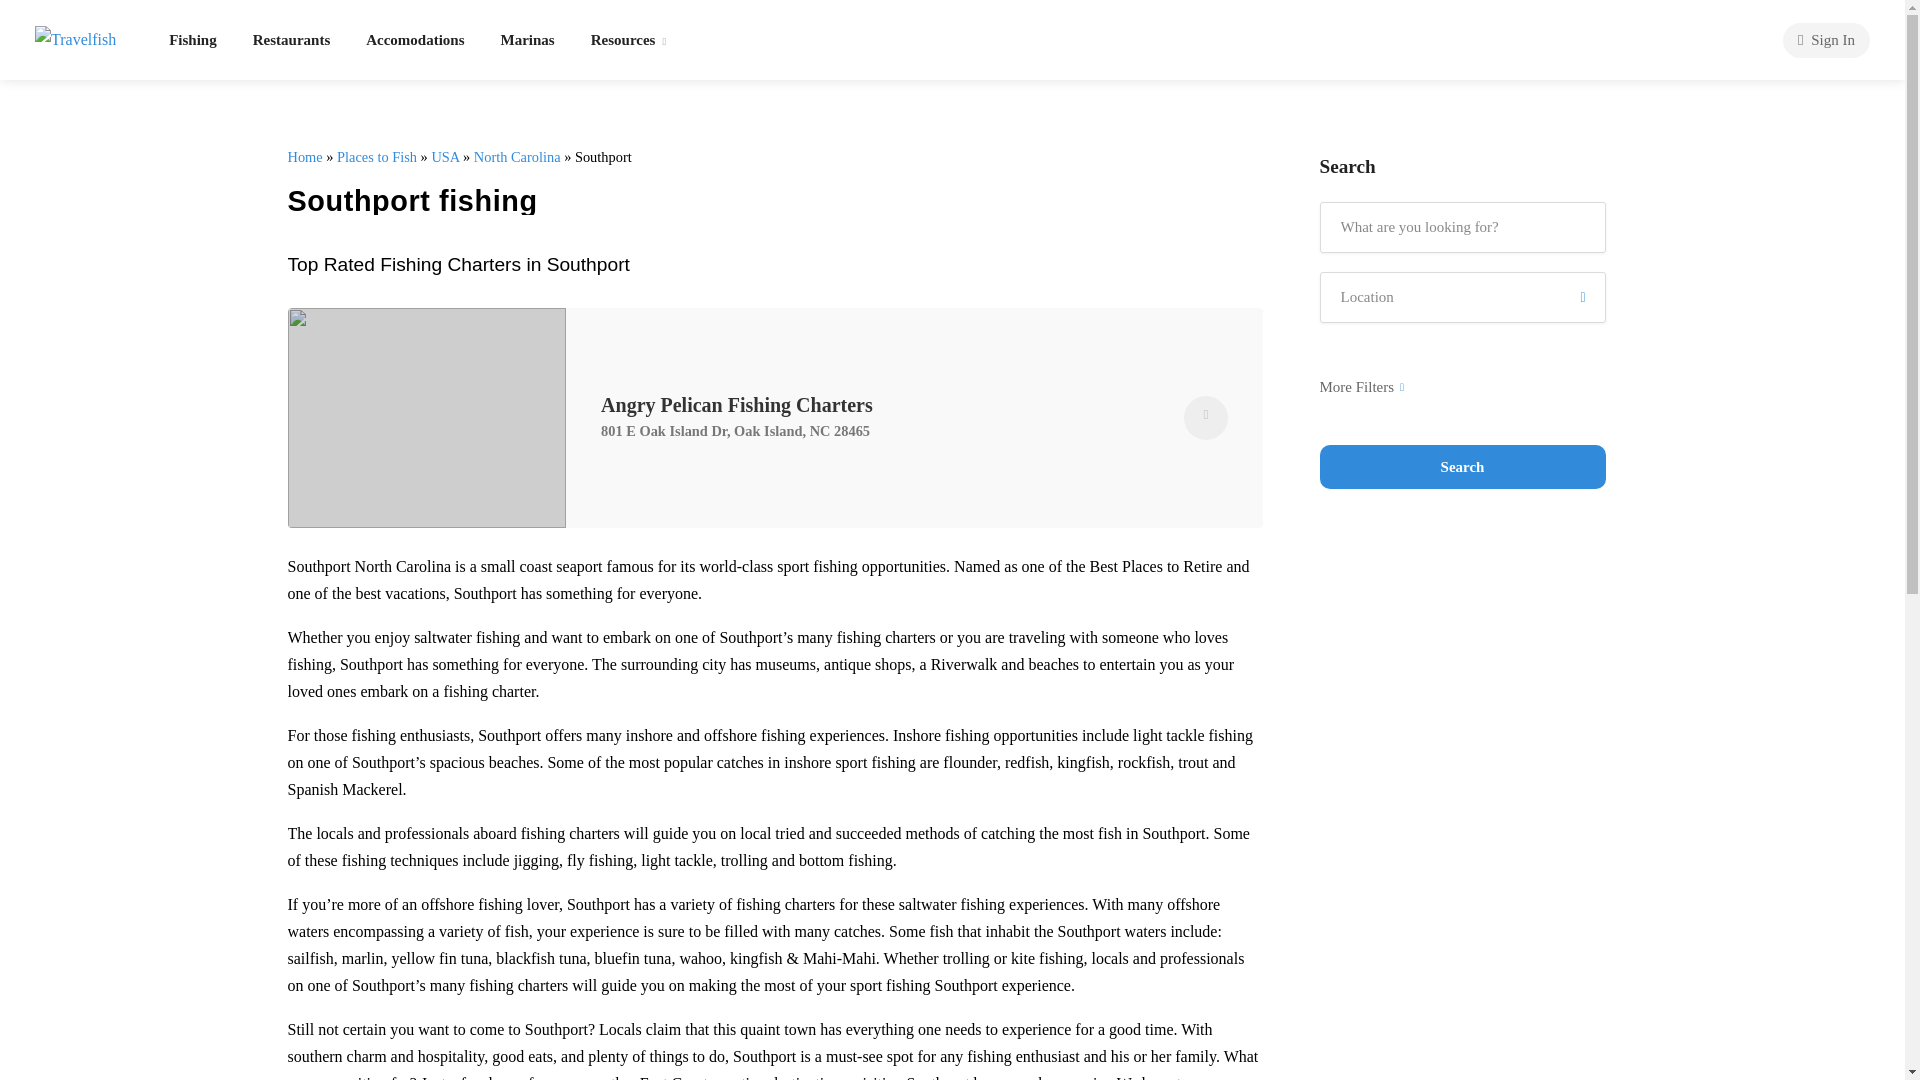 This screenshot has width=1920, height=1080. I want to click on Restaurants, so click(292, 40).